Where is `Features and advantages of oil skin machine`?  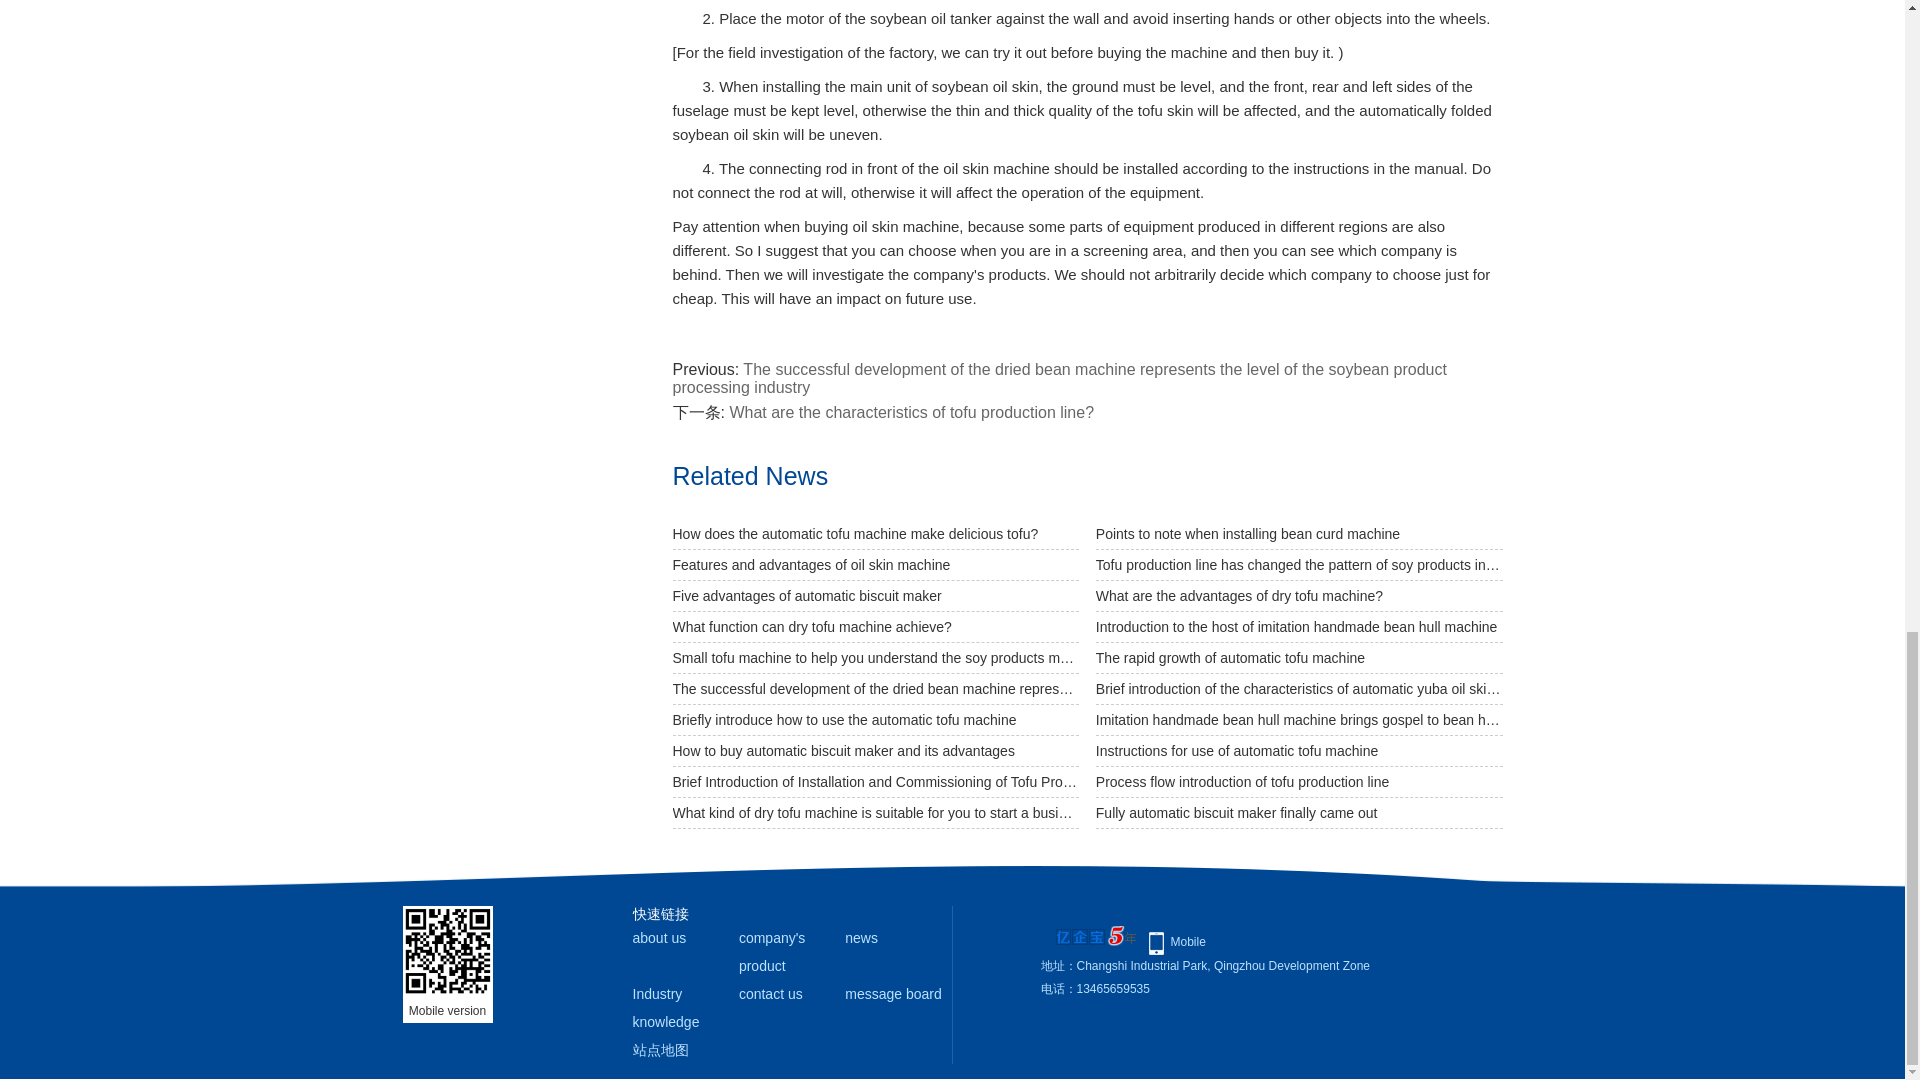 Features and advantages of oil skin machine is located at coordinates (876, 565).